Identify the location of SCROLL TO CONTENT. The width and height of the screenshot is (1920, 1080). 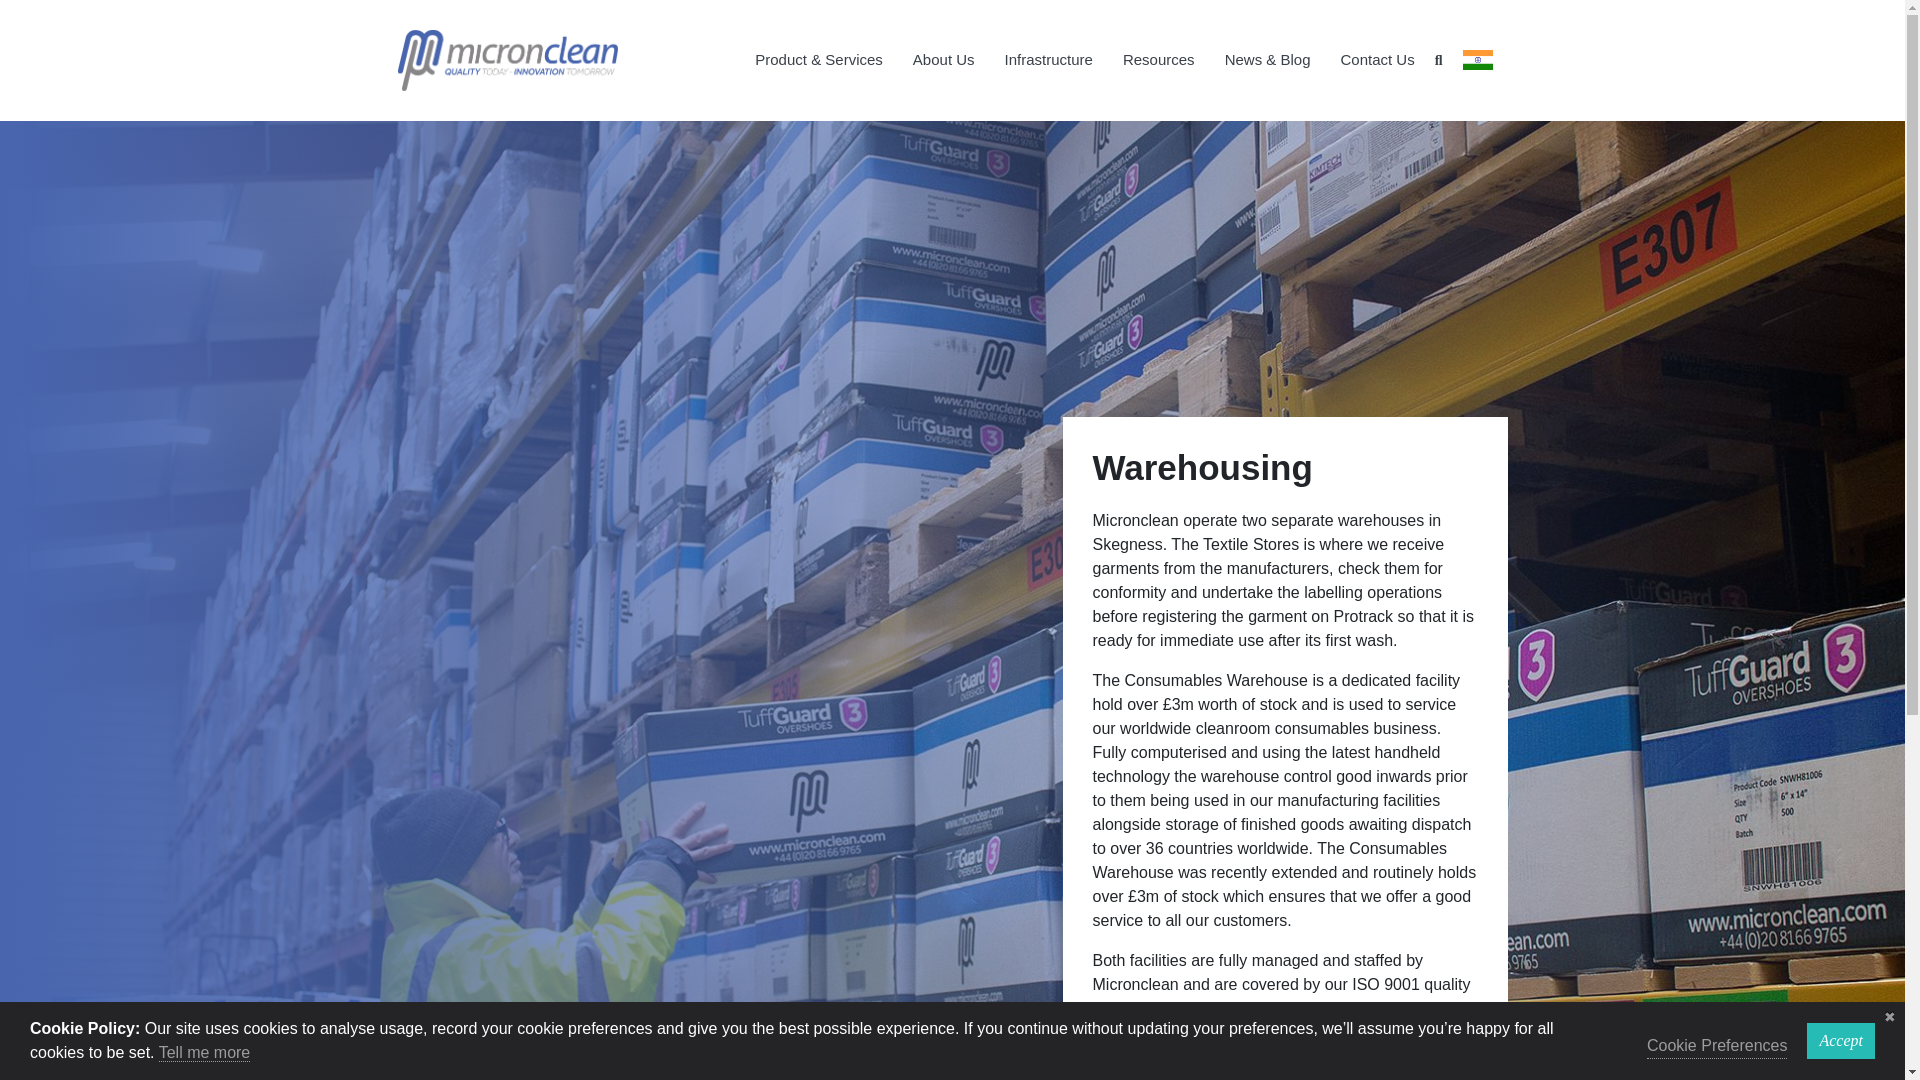
(952, 1032).